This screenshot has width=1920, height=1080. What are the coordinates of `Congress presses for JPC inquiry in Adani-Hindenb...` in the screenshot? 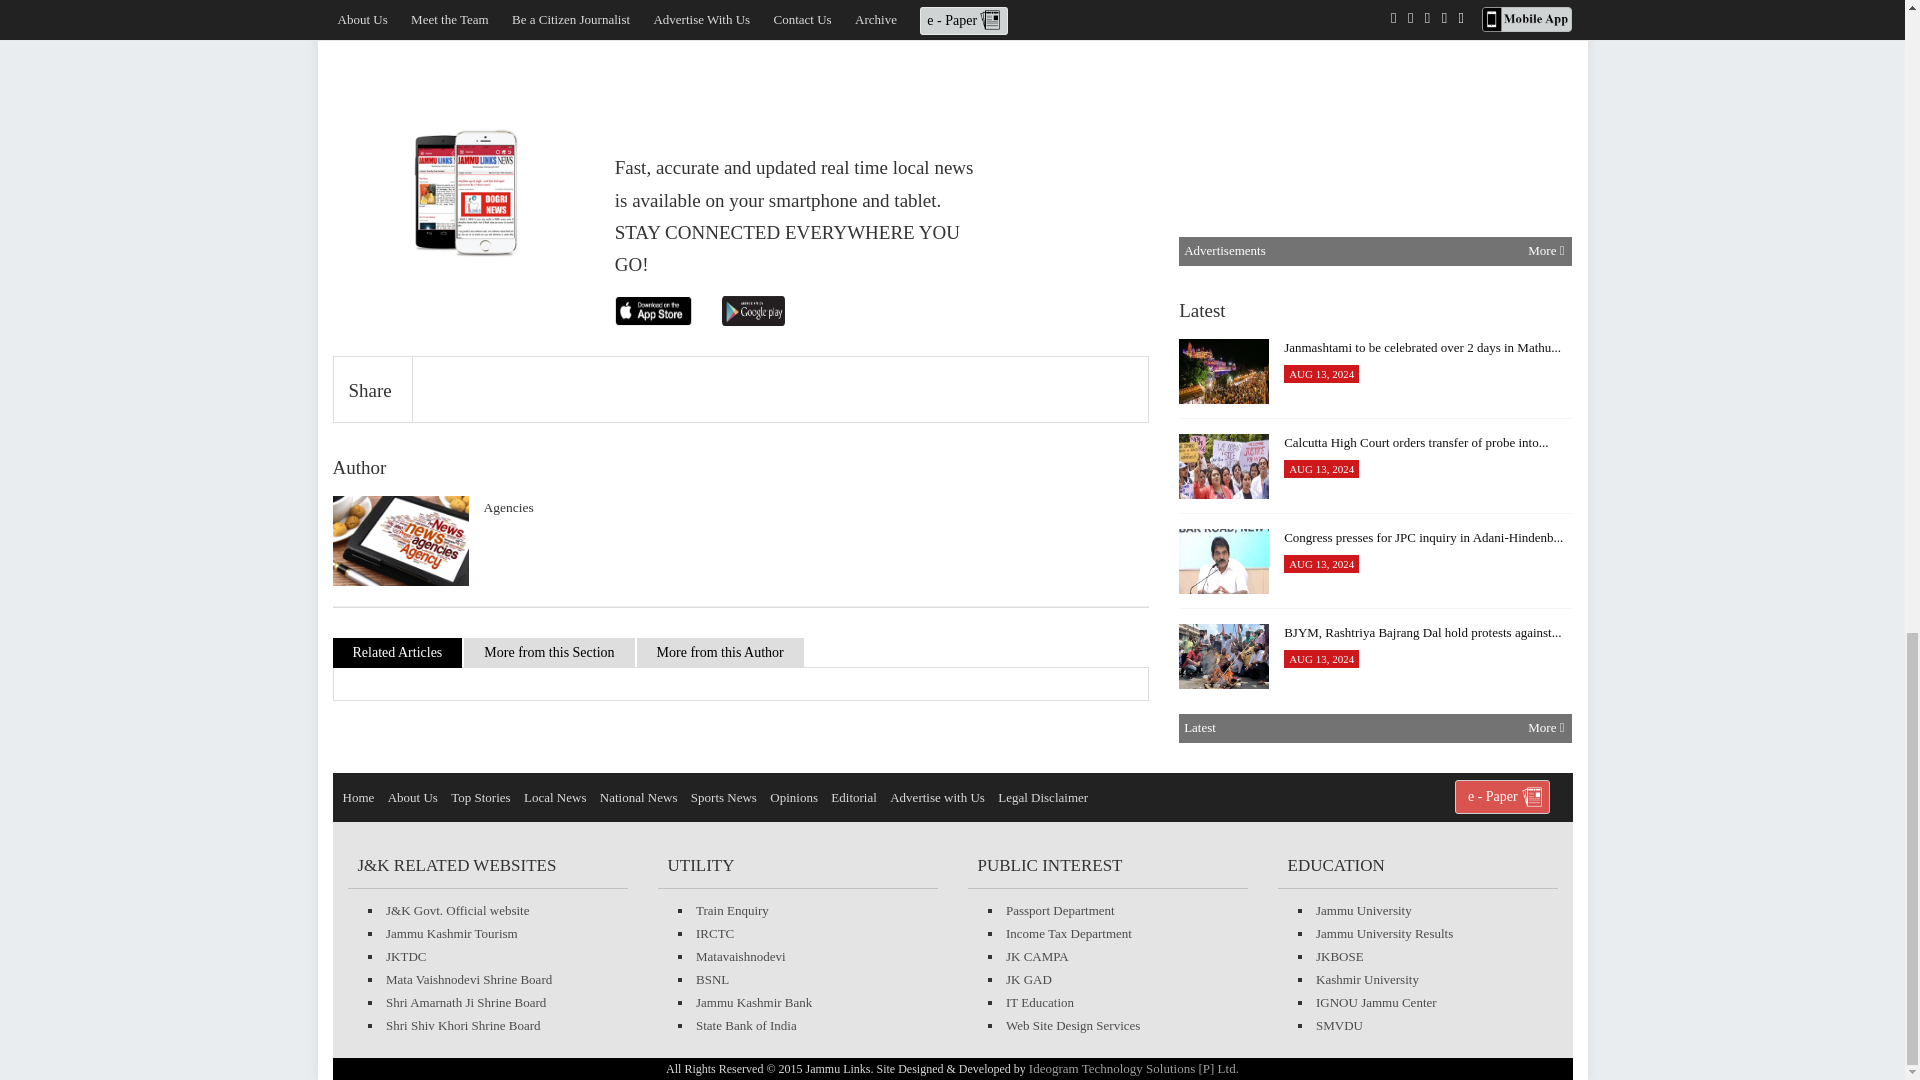 It's located at (1224, 562).